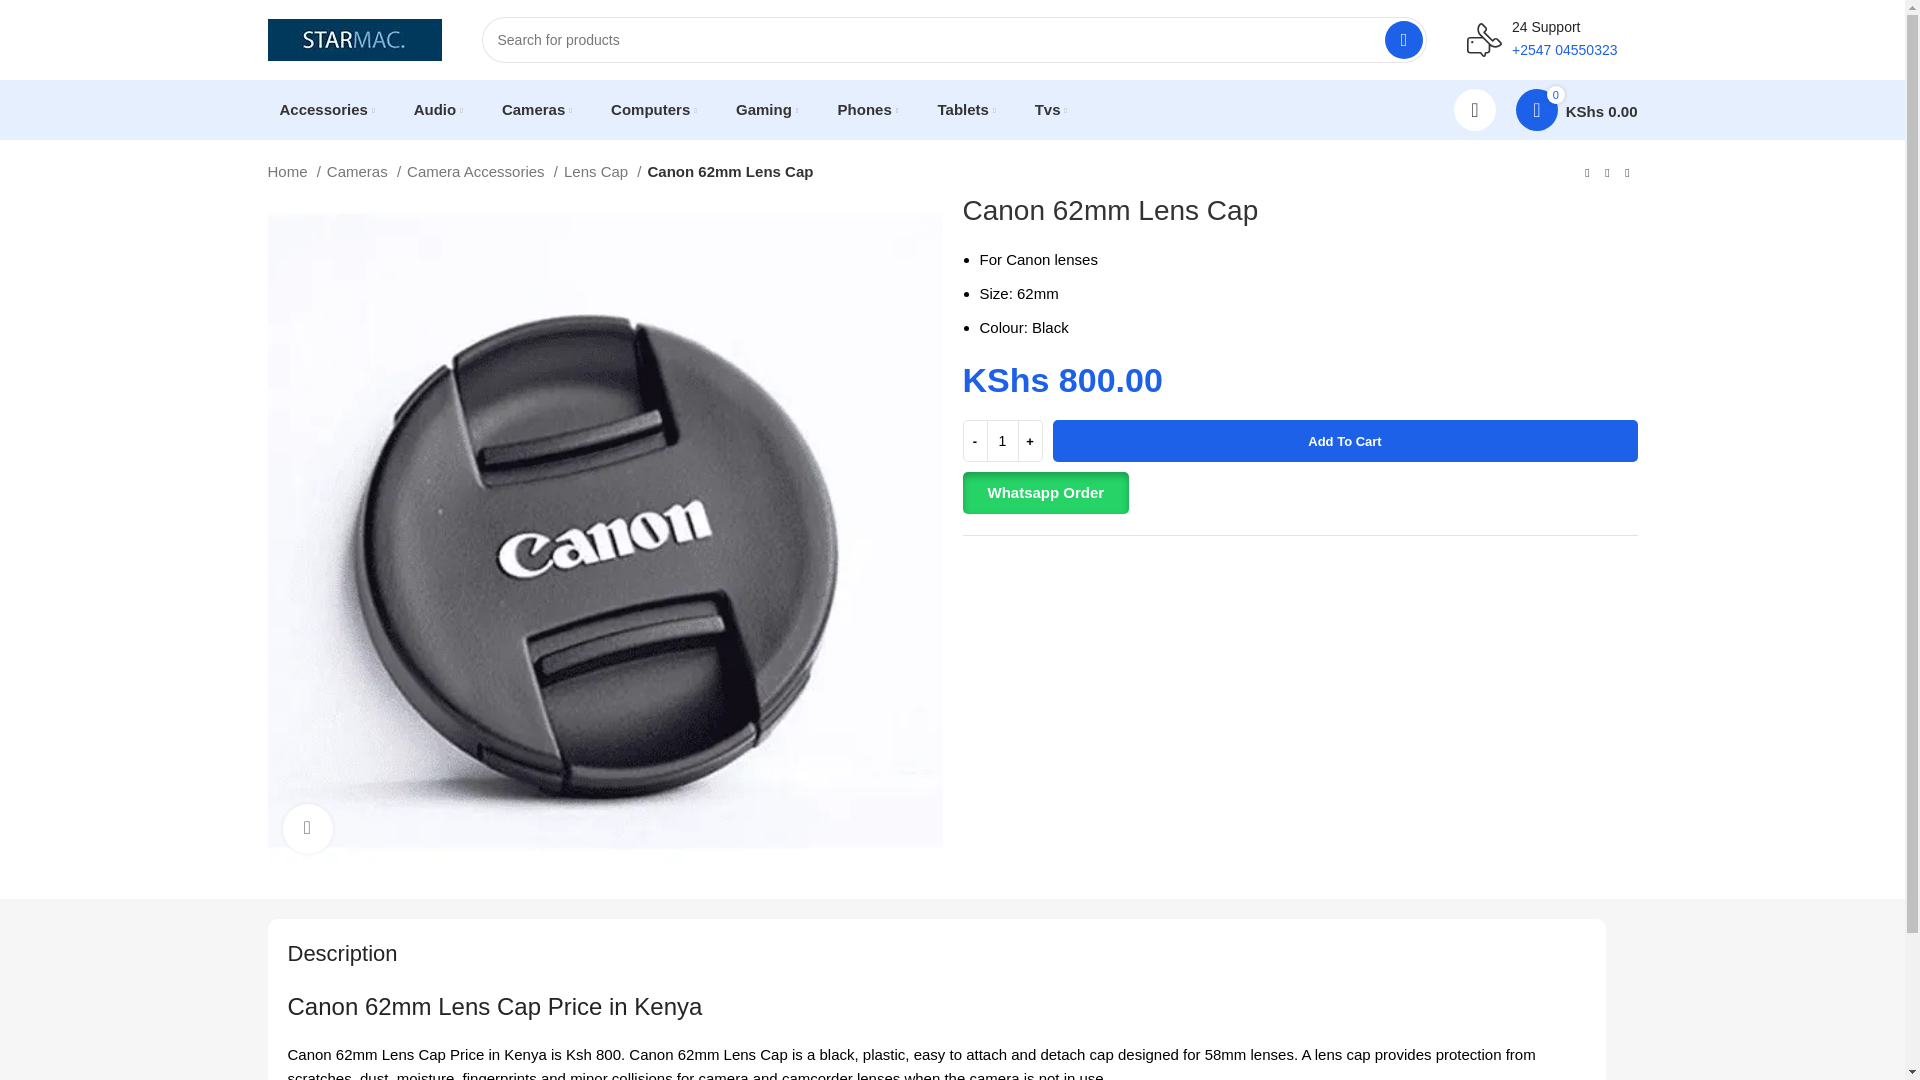 The image size is (1920, 1080). What do you see at coordinates (954, 40) in the screenshot?
I see `Search for products` at bounding box center [954, 40].